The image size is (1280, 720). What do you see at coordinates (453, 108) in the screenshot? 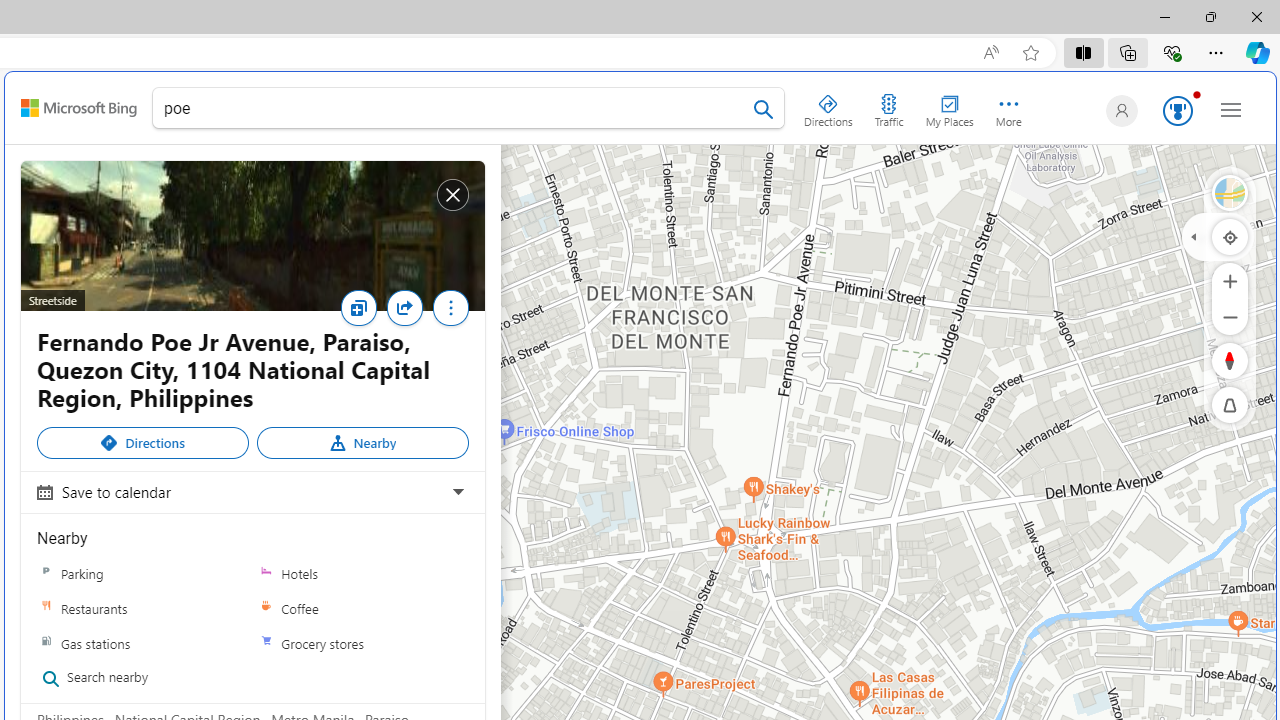
I see `Add a search` at bounding box center [453, 108].